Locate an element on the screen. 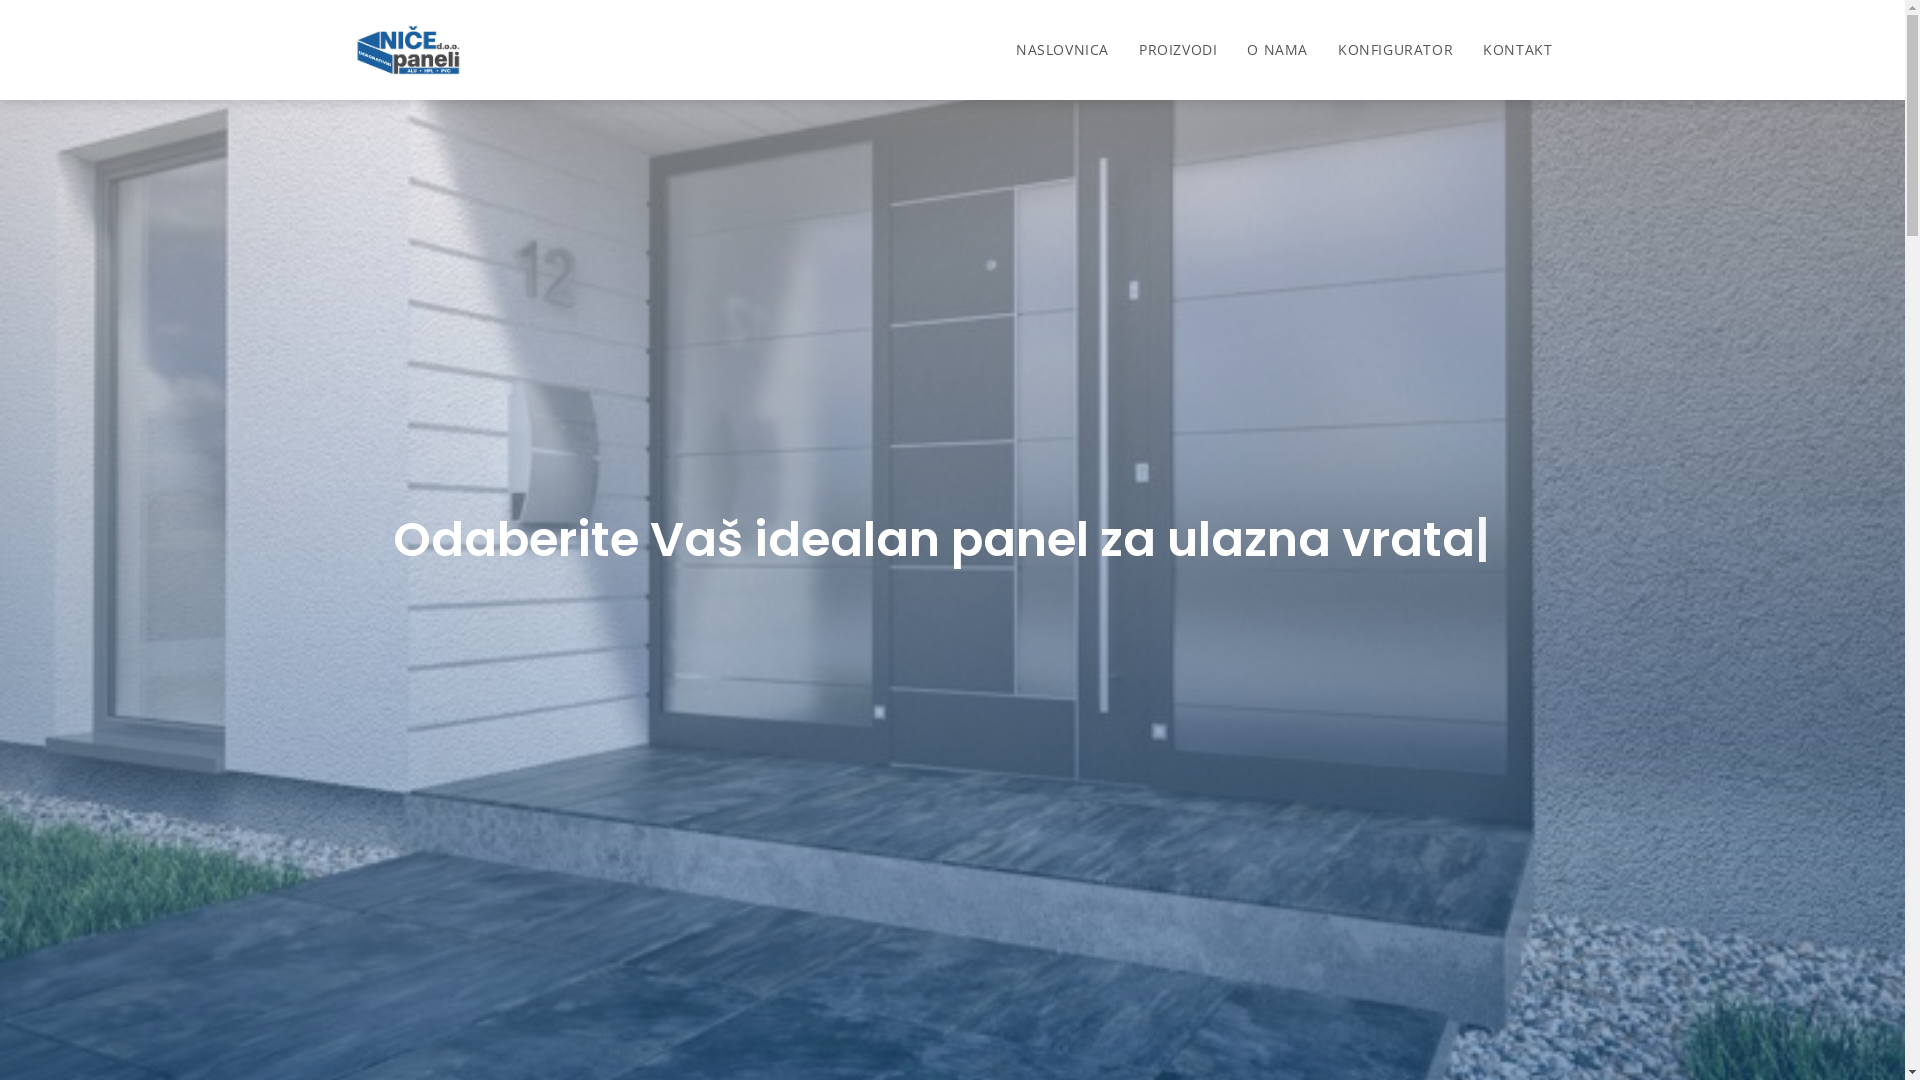  KONTAKT is located at coordinates (1518, 50).